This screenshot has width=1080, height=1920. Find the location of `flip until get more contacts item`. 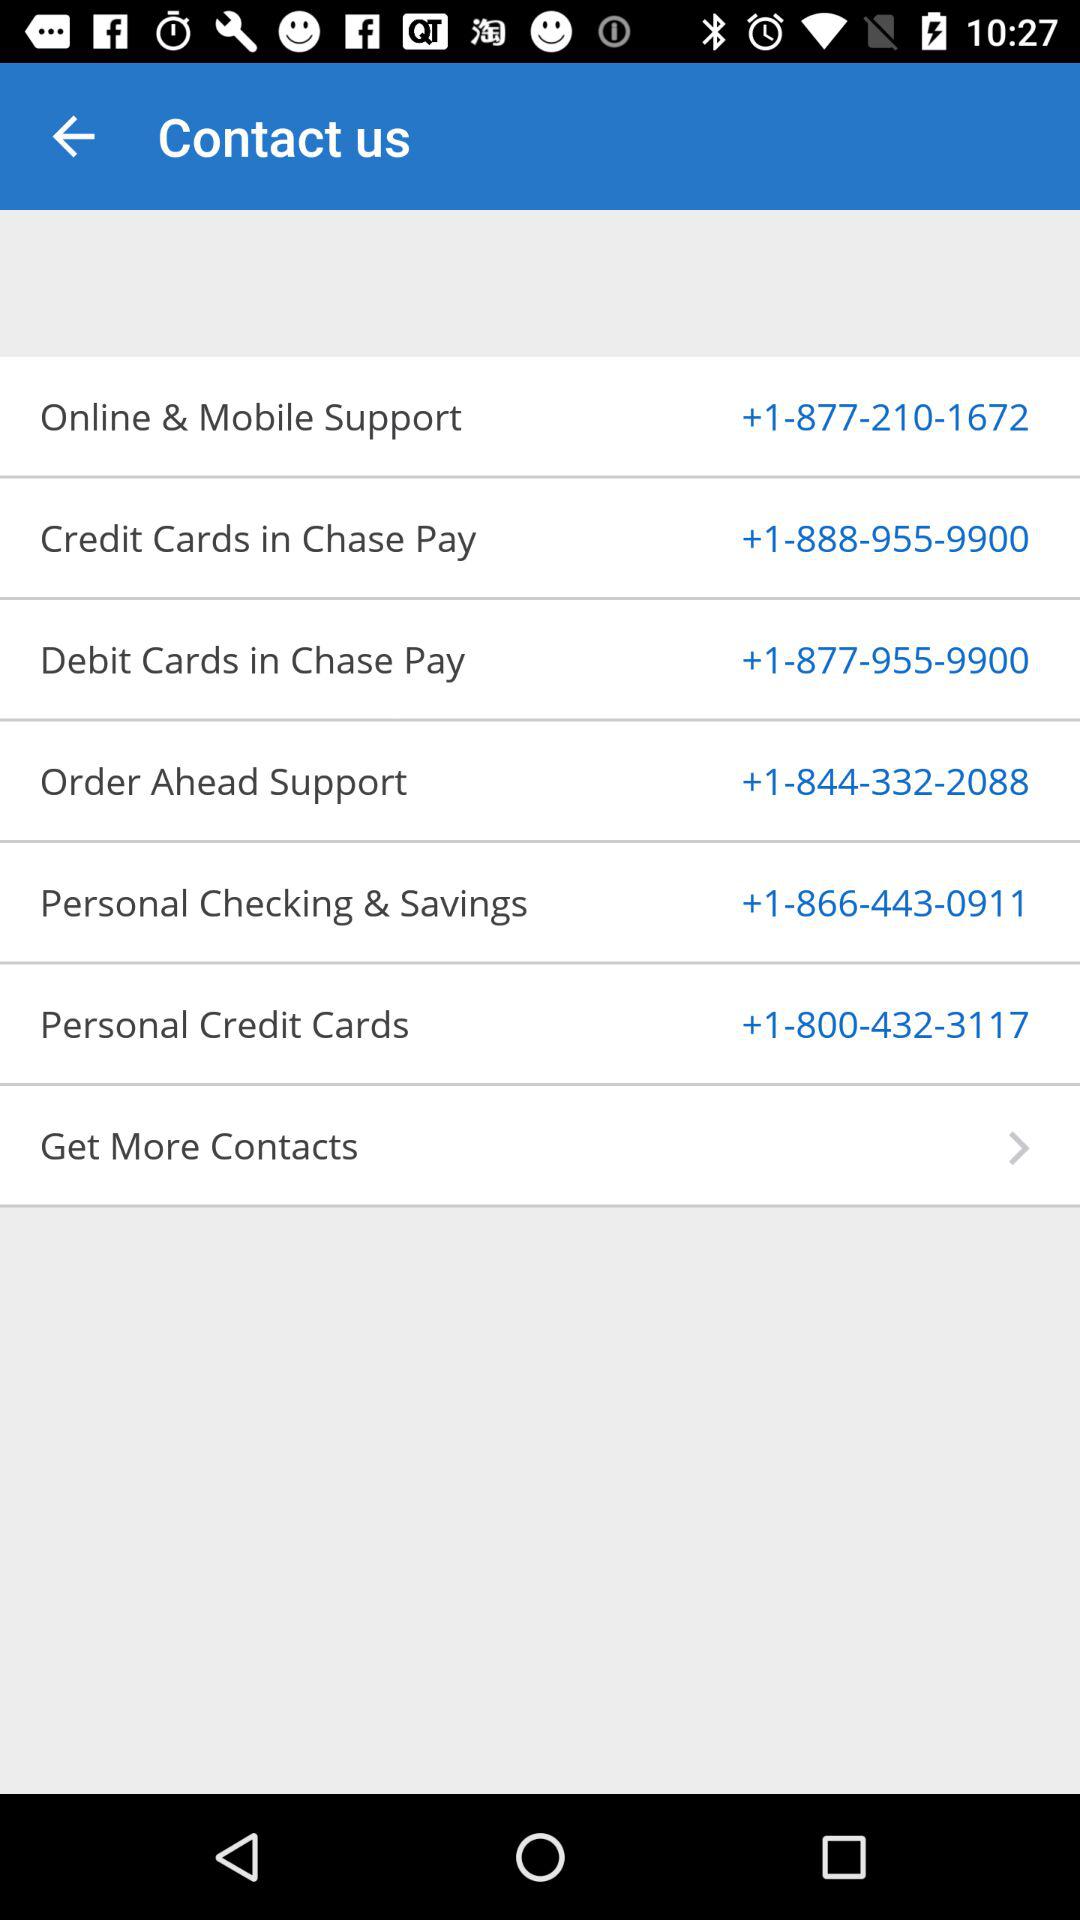

flip until get more contacts item is located at coordinates (524, 1145).